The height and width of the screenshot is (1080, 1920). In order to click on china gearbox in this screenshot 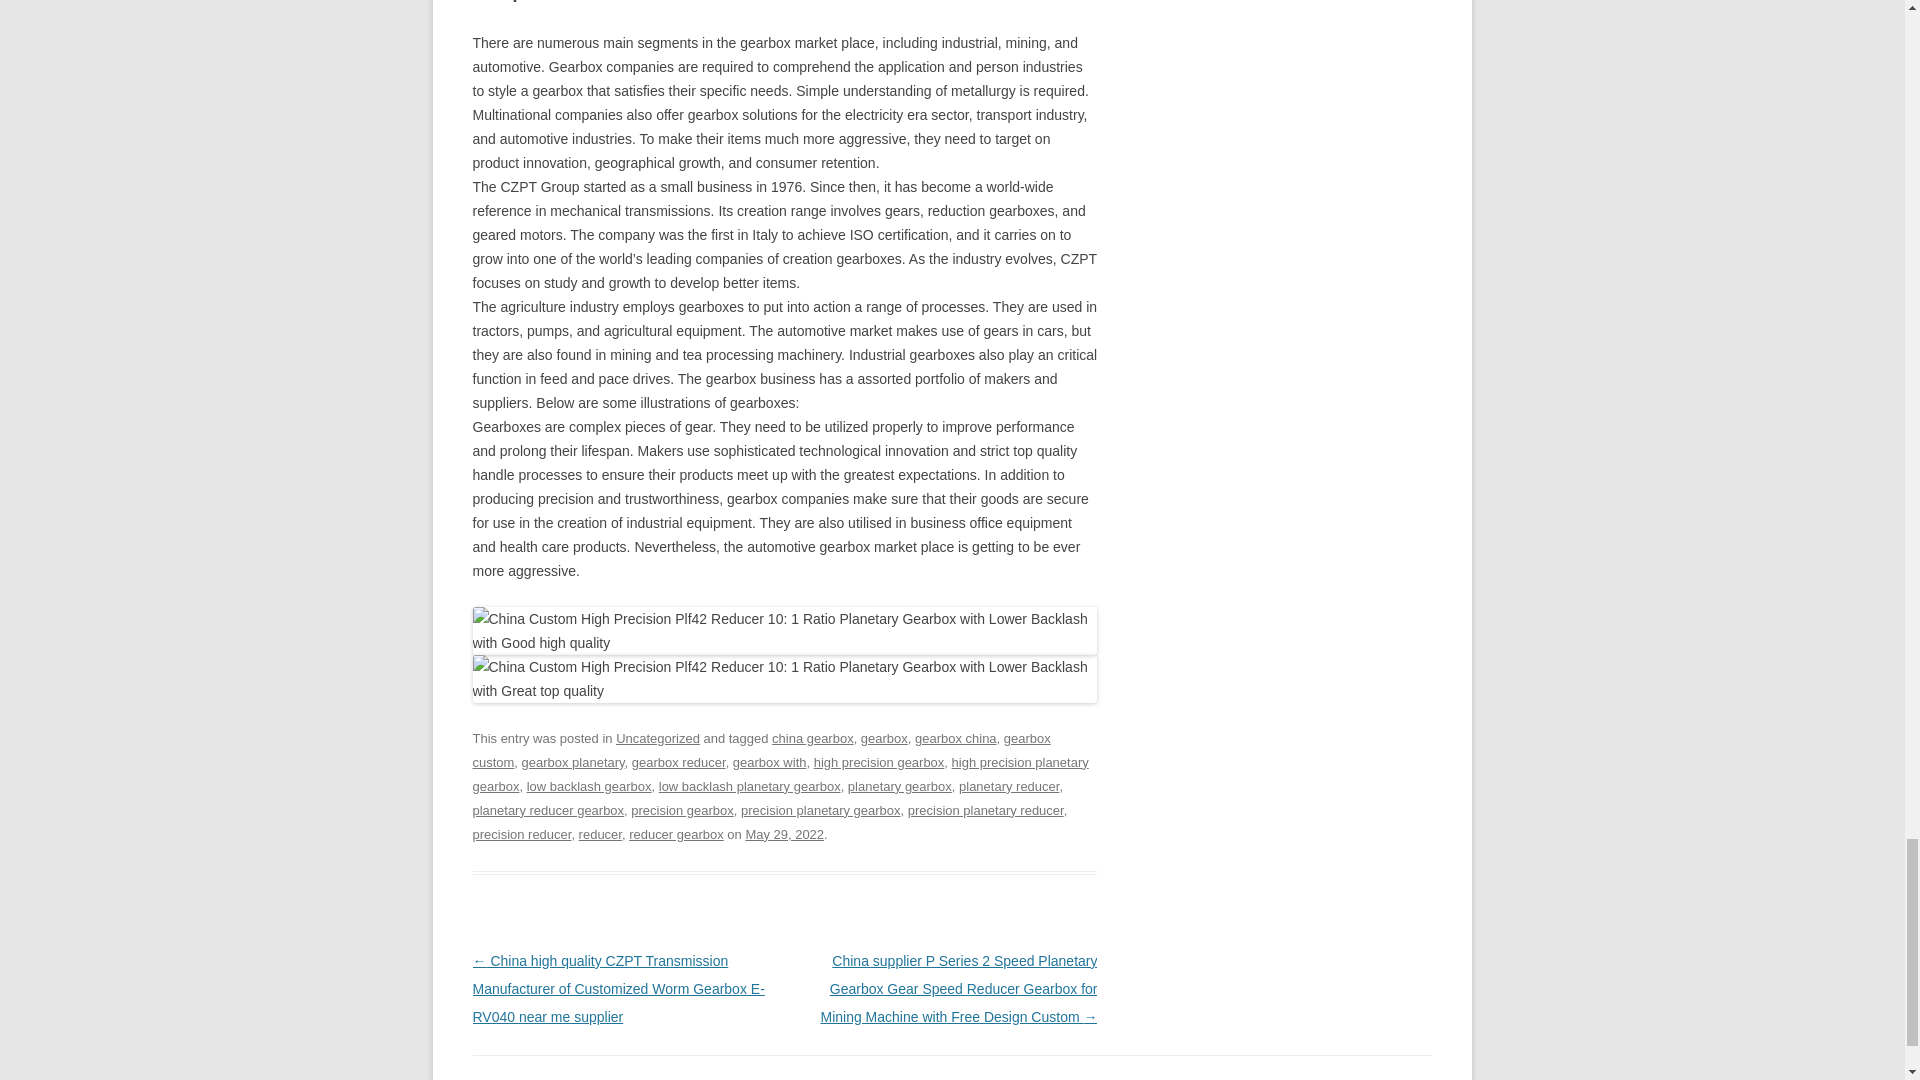, I will do `click(812, 738)`.